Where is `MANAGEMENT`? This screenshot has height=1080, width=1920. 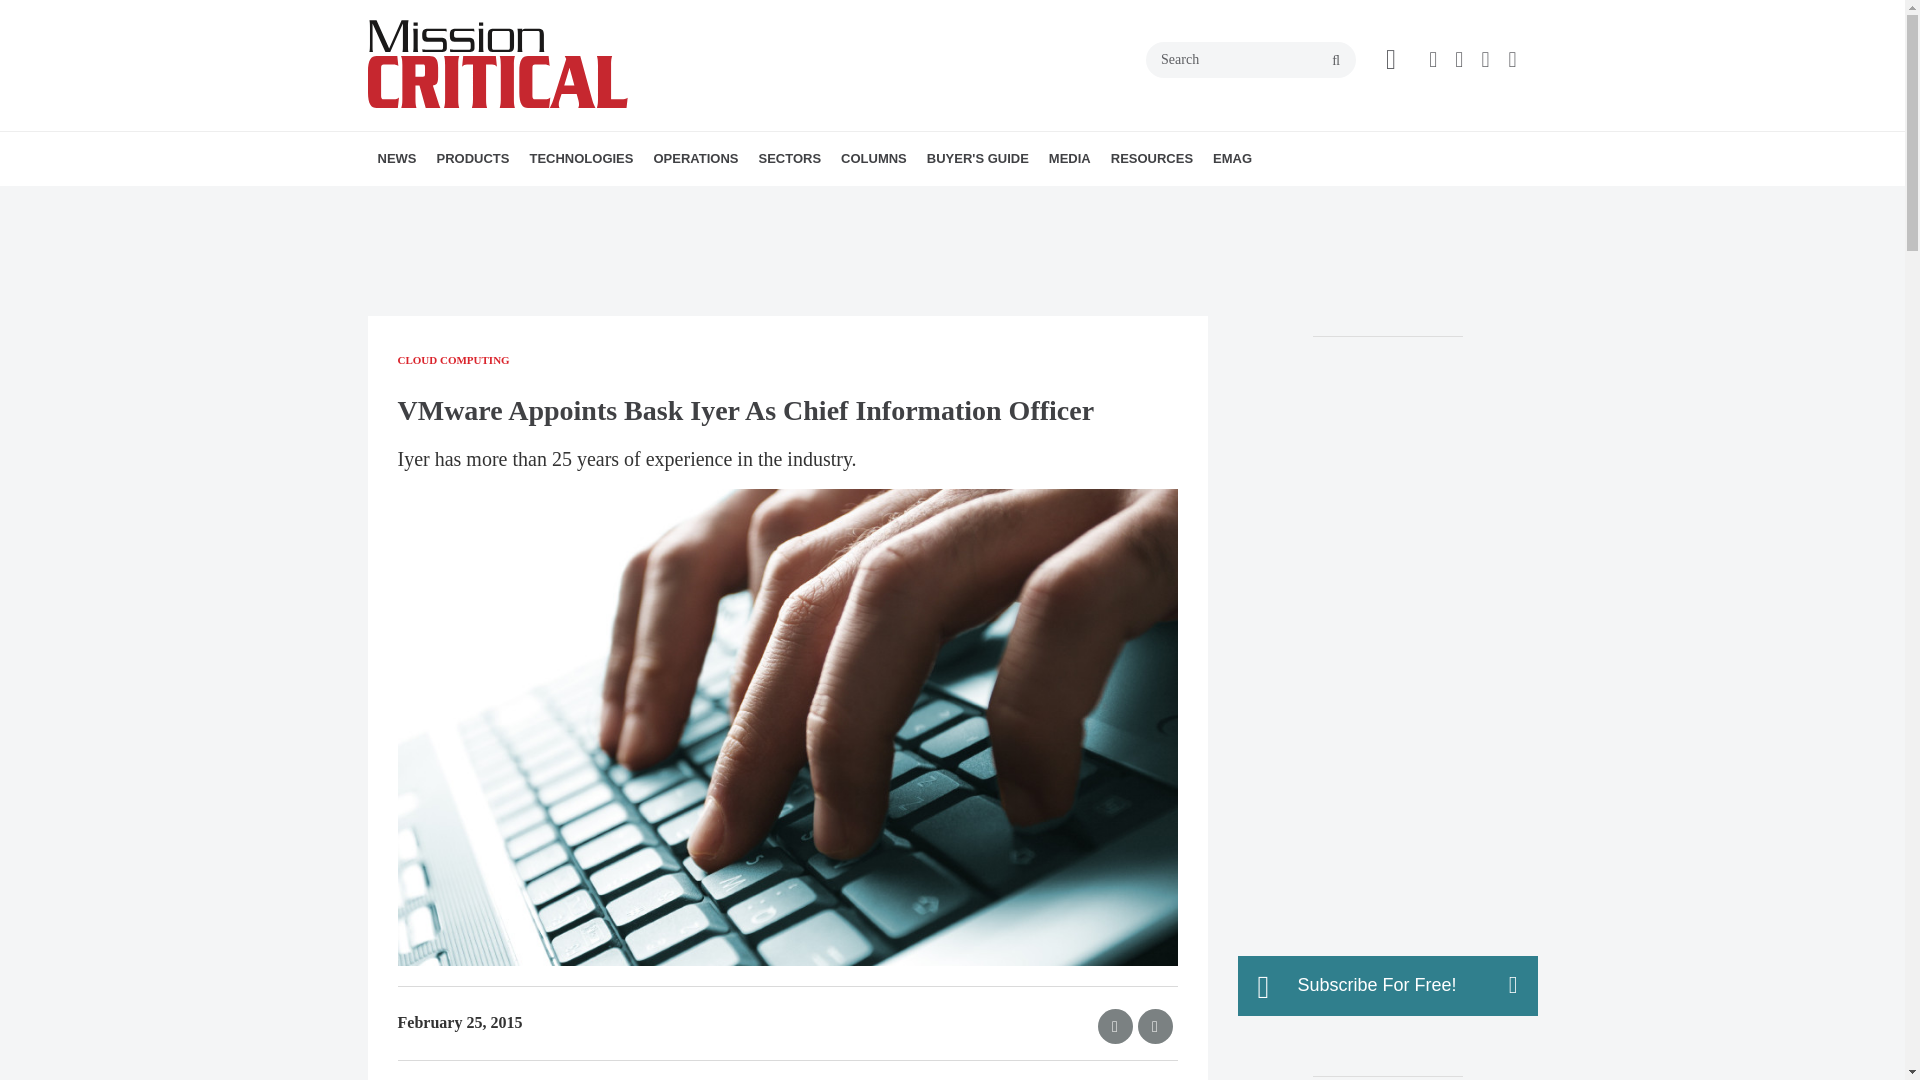 MANAGEMENT is located at coordinates (800, 202).